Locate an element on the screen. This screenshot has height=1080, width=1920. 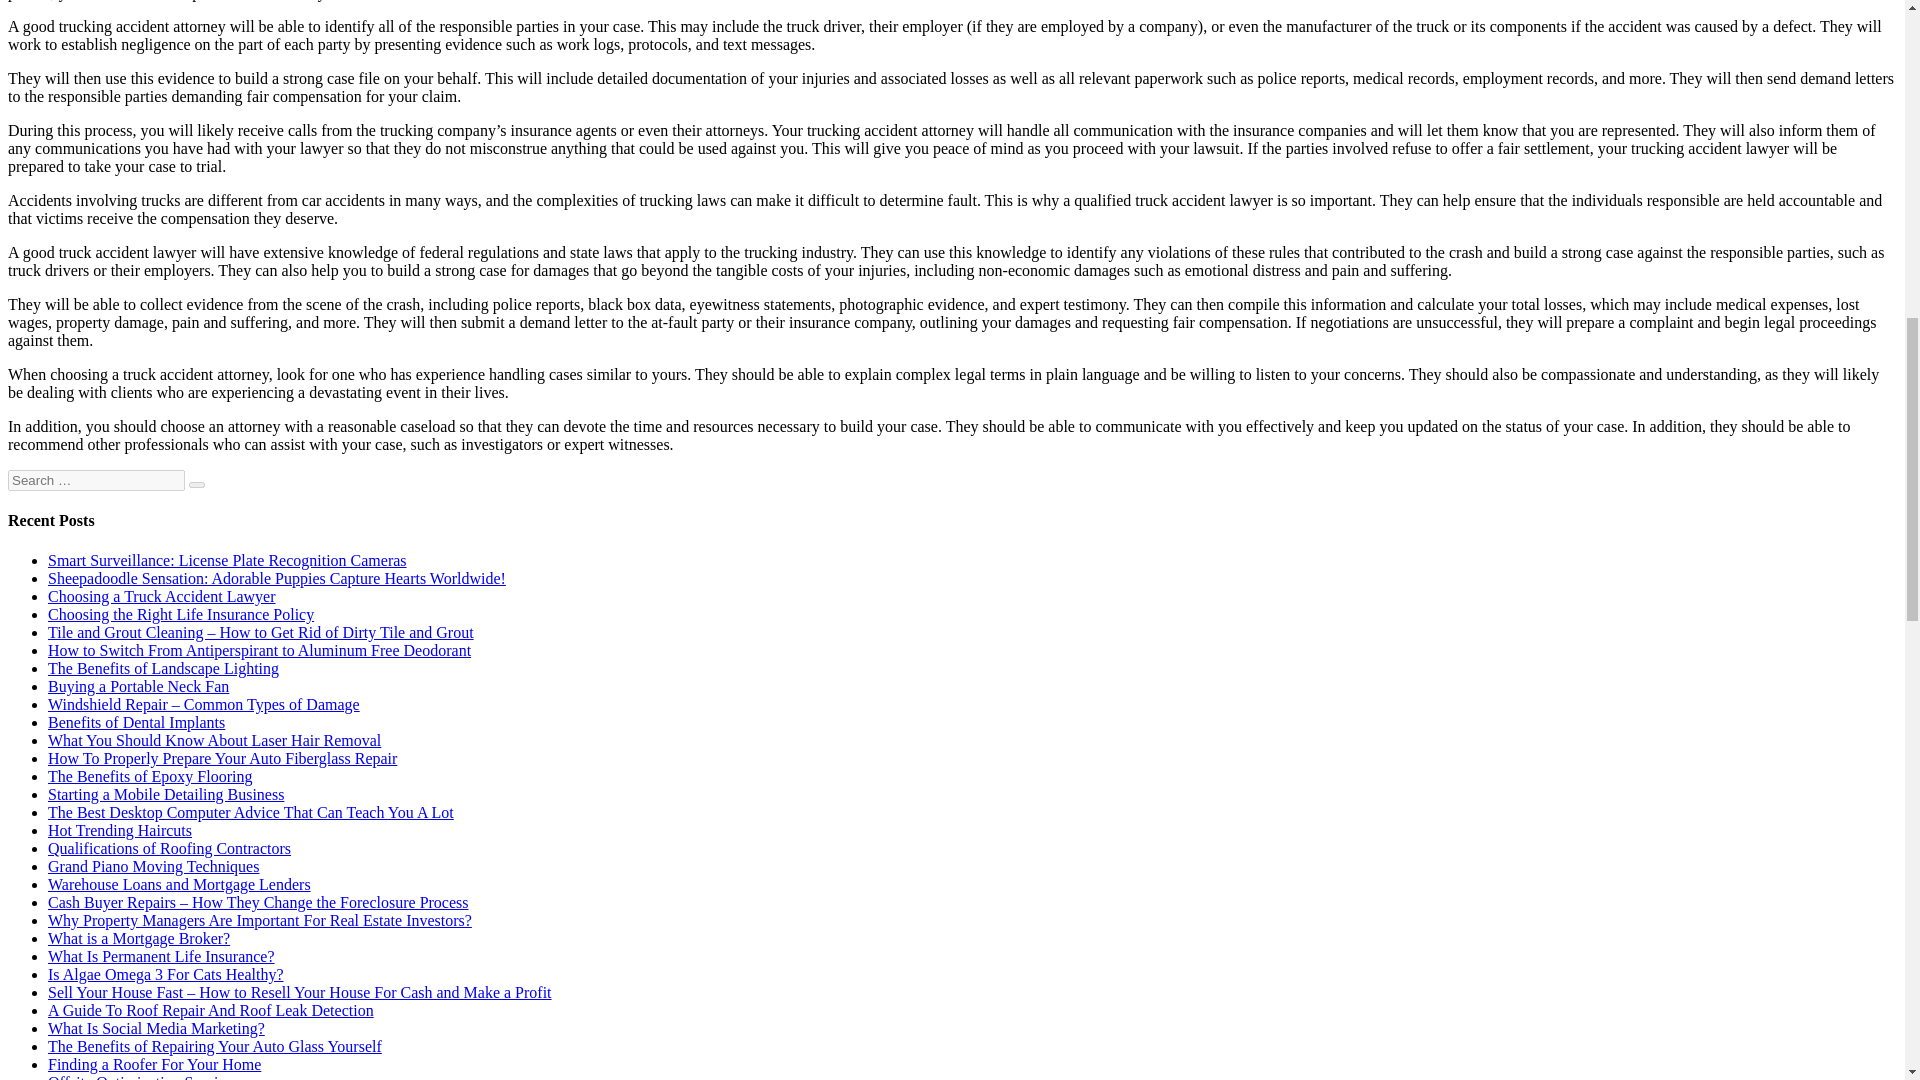
Buying a Portable Neck Fan is located at coordinates (138, 686).